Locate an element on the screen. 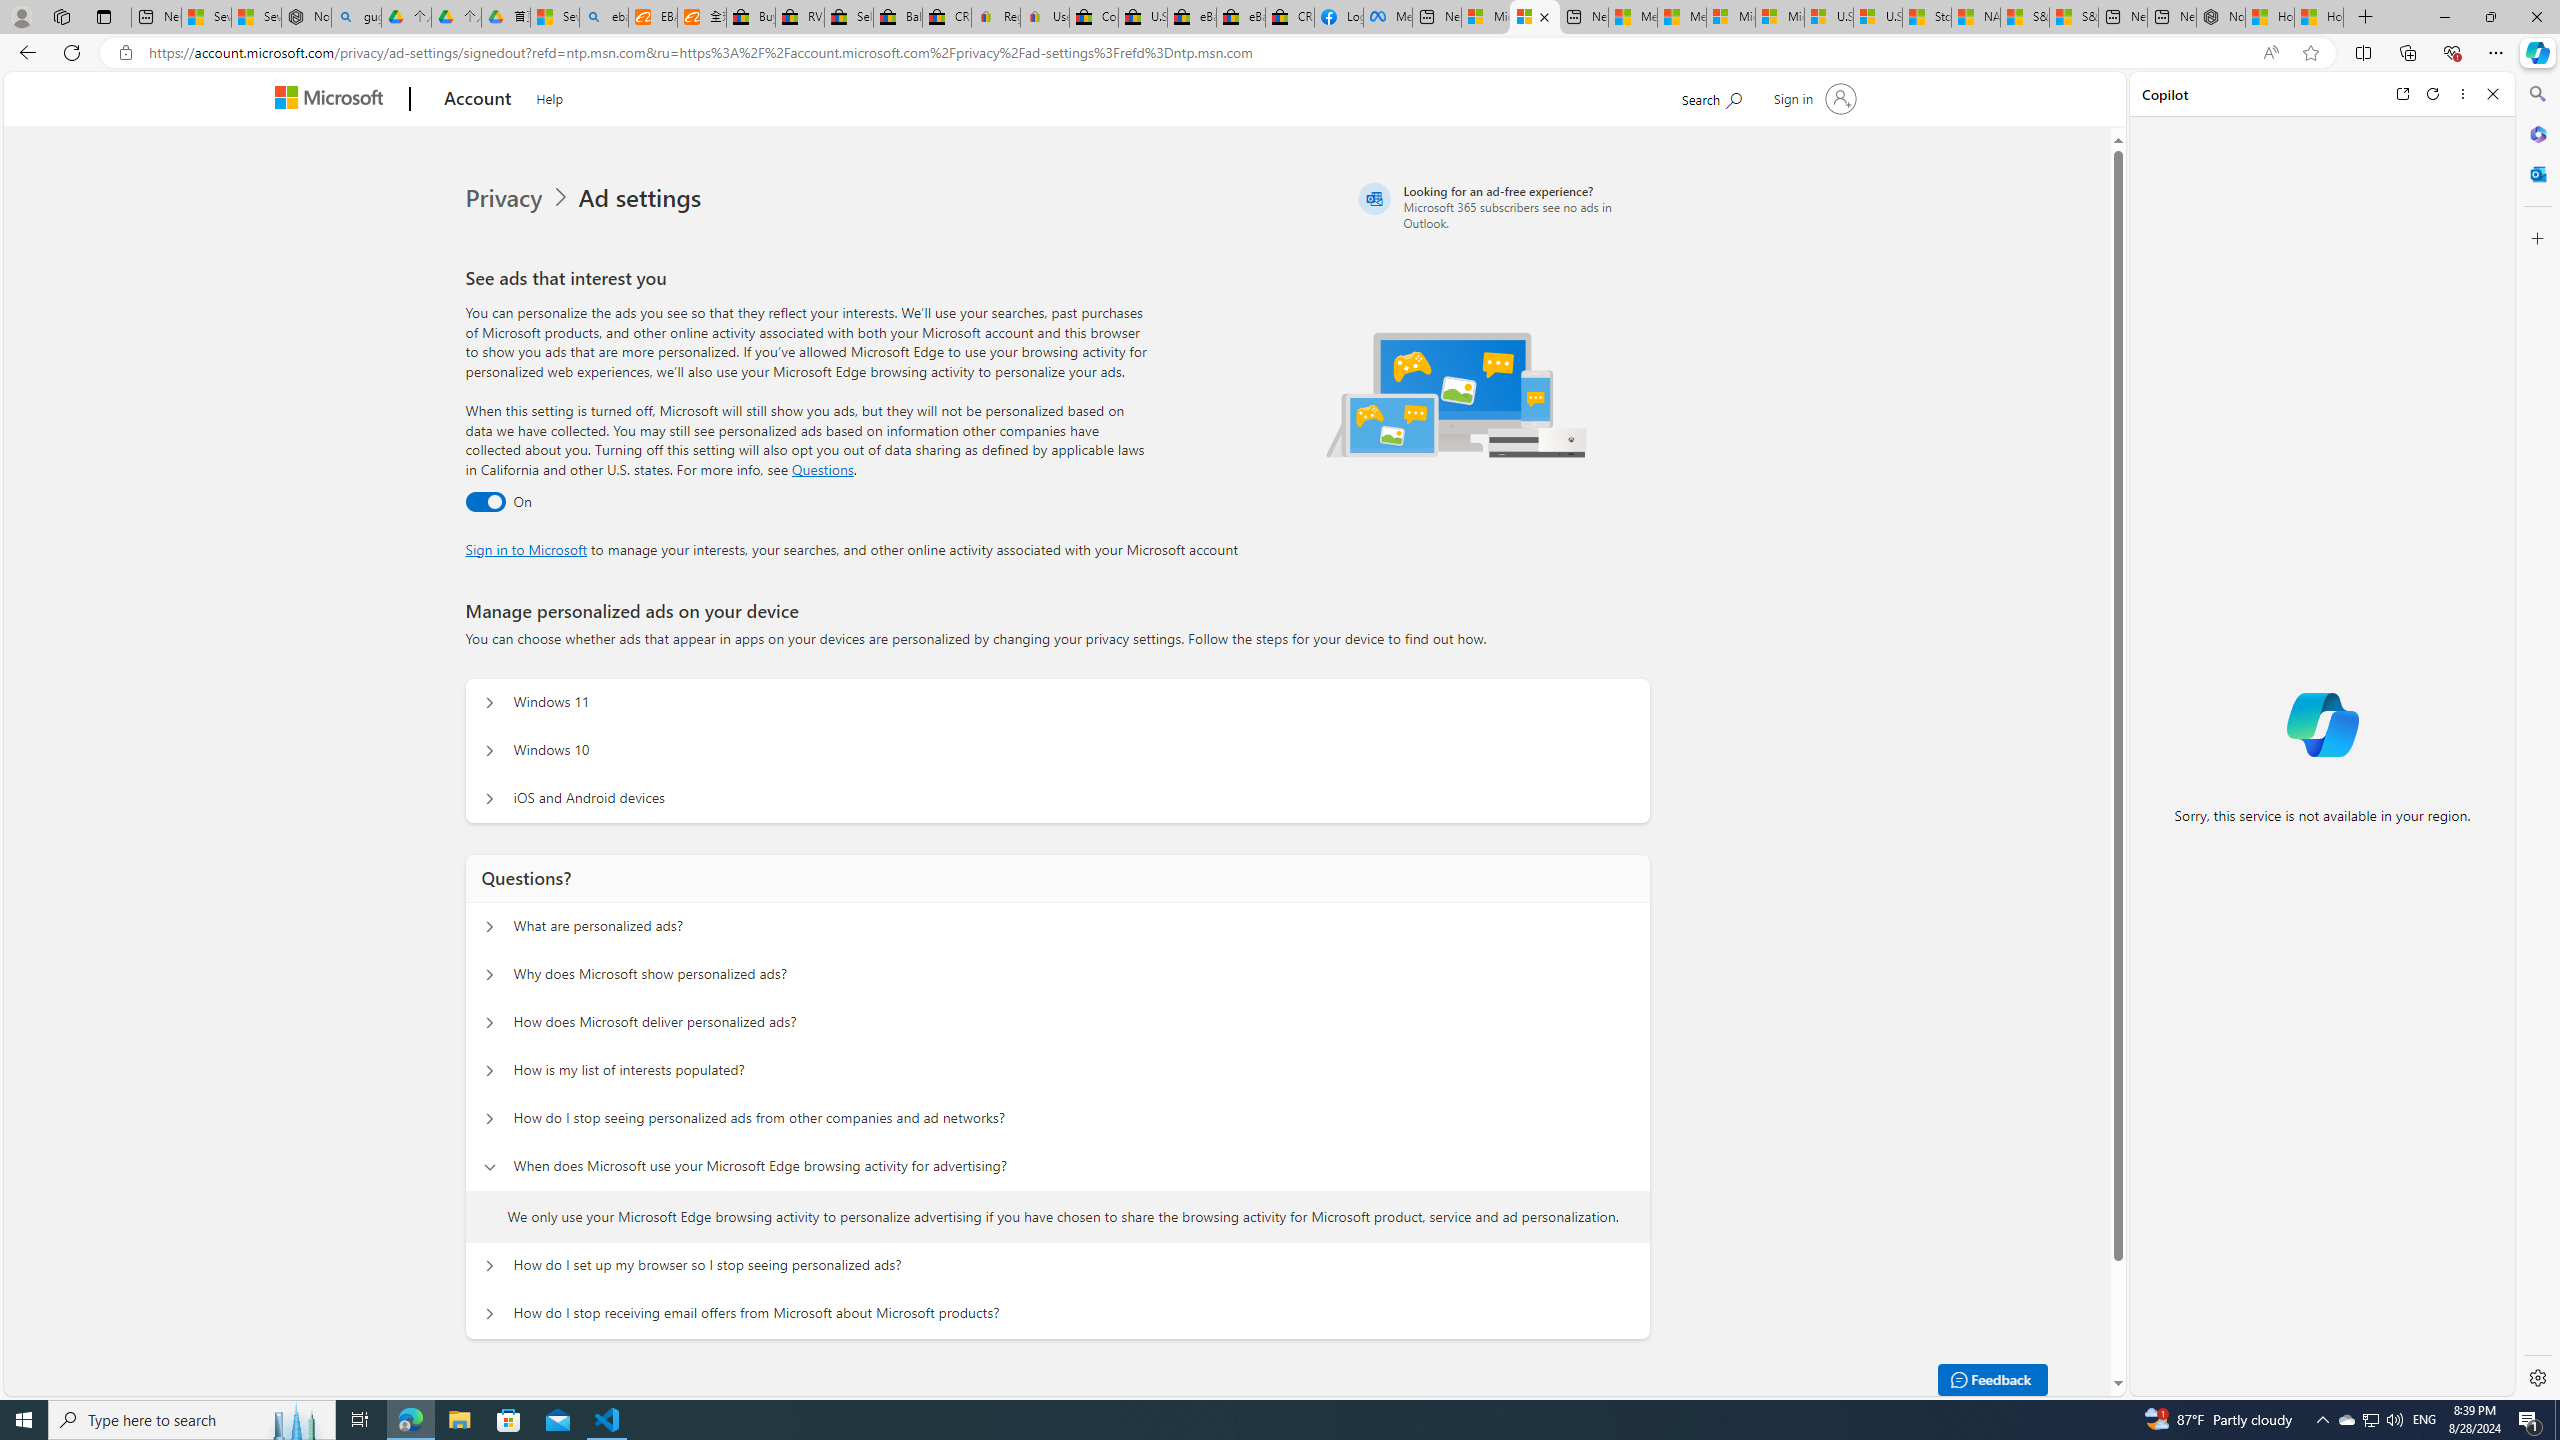 Image resolution: width=2560 pixels, height=1440 pixels. Ad settings toggle is located at coordinates (486, 502).